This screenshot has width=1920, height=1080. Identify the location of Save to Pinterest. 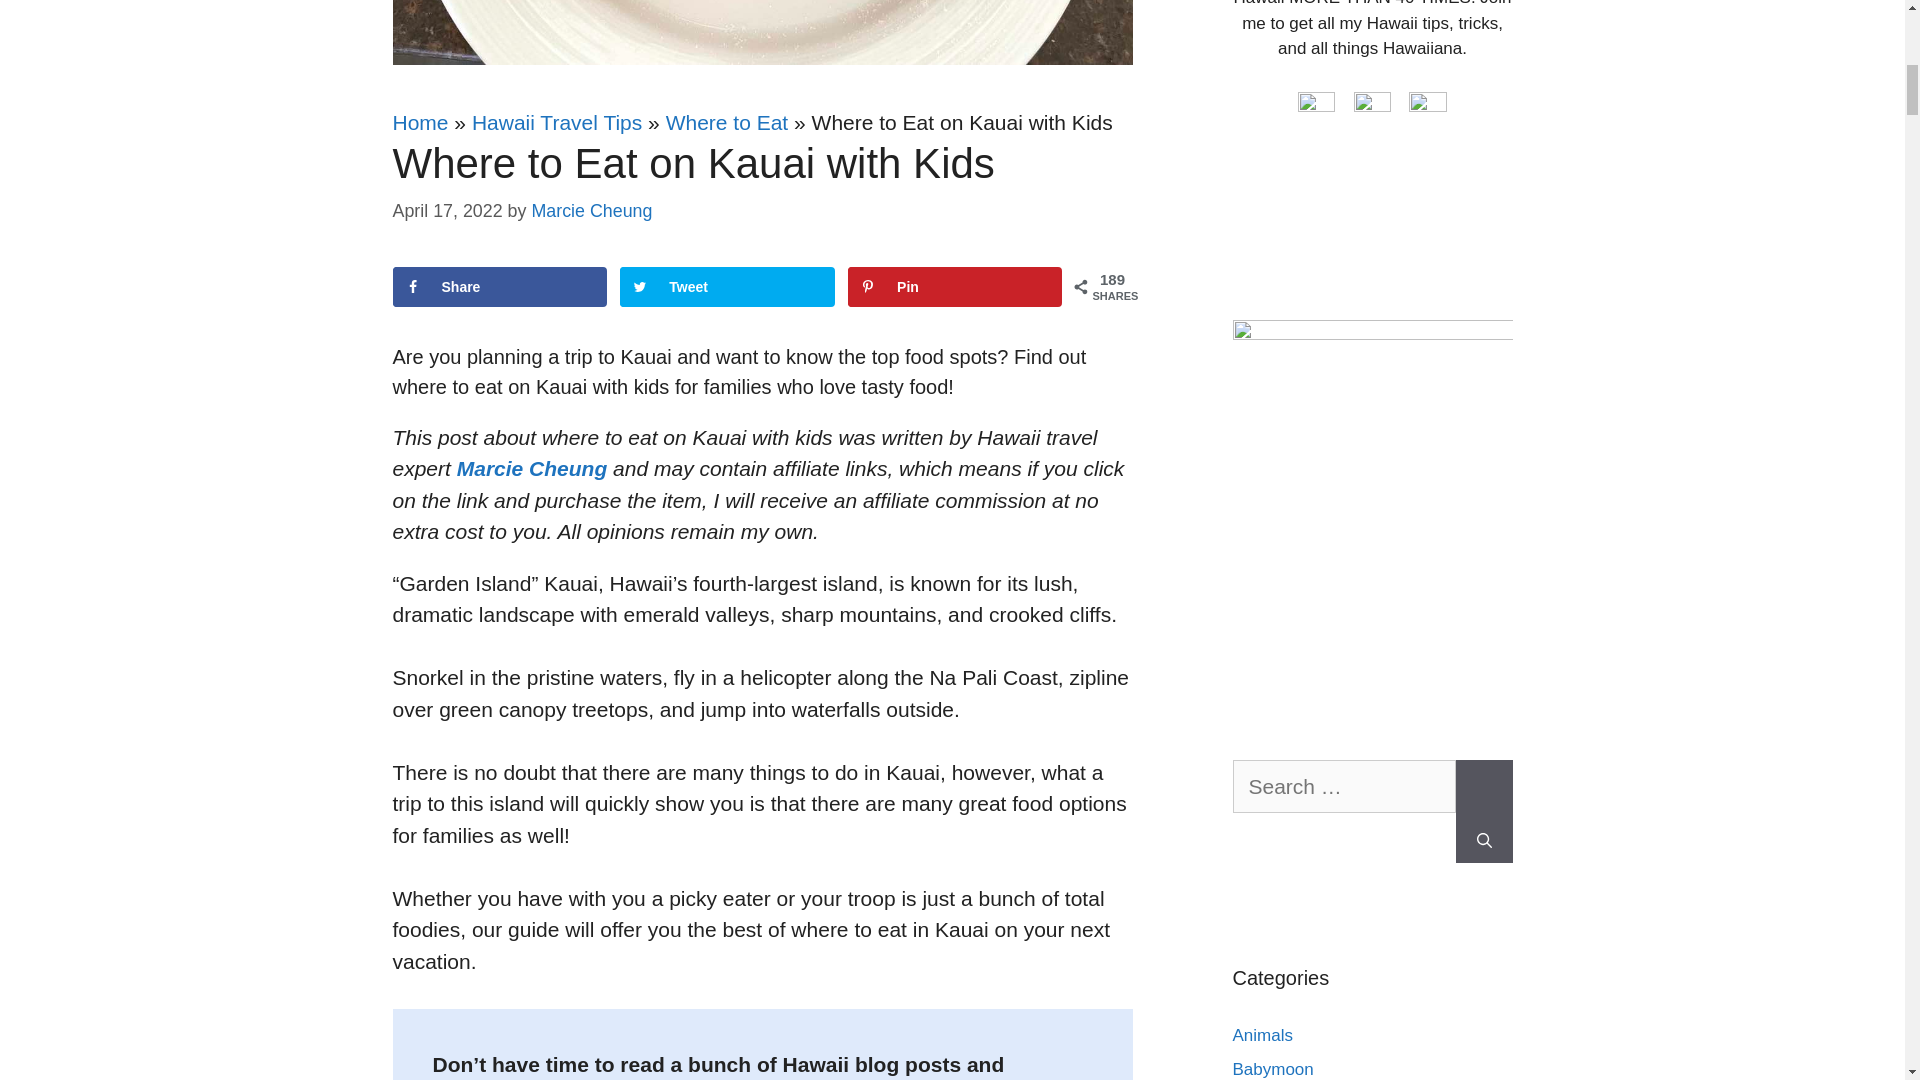
(954, 286).